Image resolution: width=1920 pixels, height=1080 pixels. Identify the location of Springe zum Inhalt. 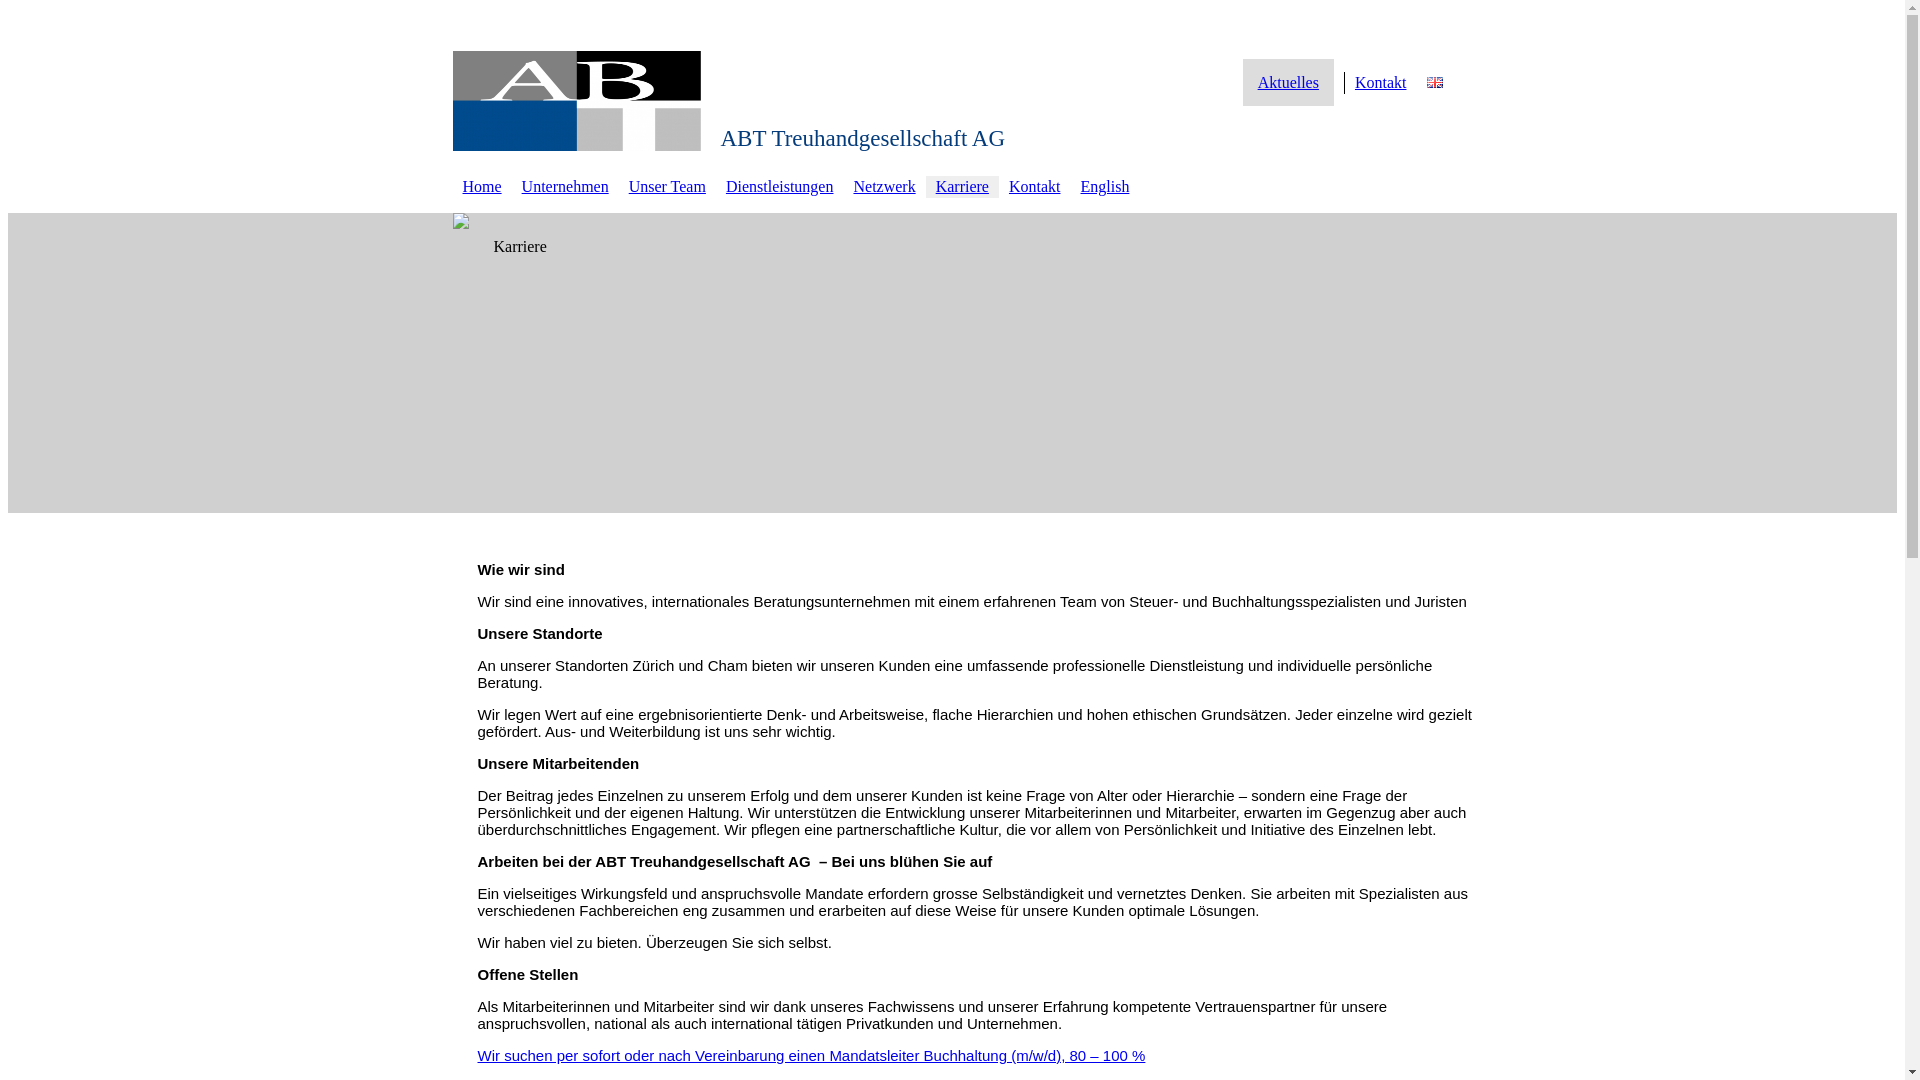
(8, 26).